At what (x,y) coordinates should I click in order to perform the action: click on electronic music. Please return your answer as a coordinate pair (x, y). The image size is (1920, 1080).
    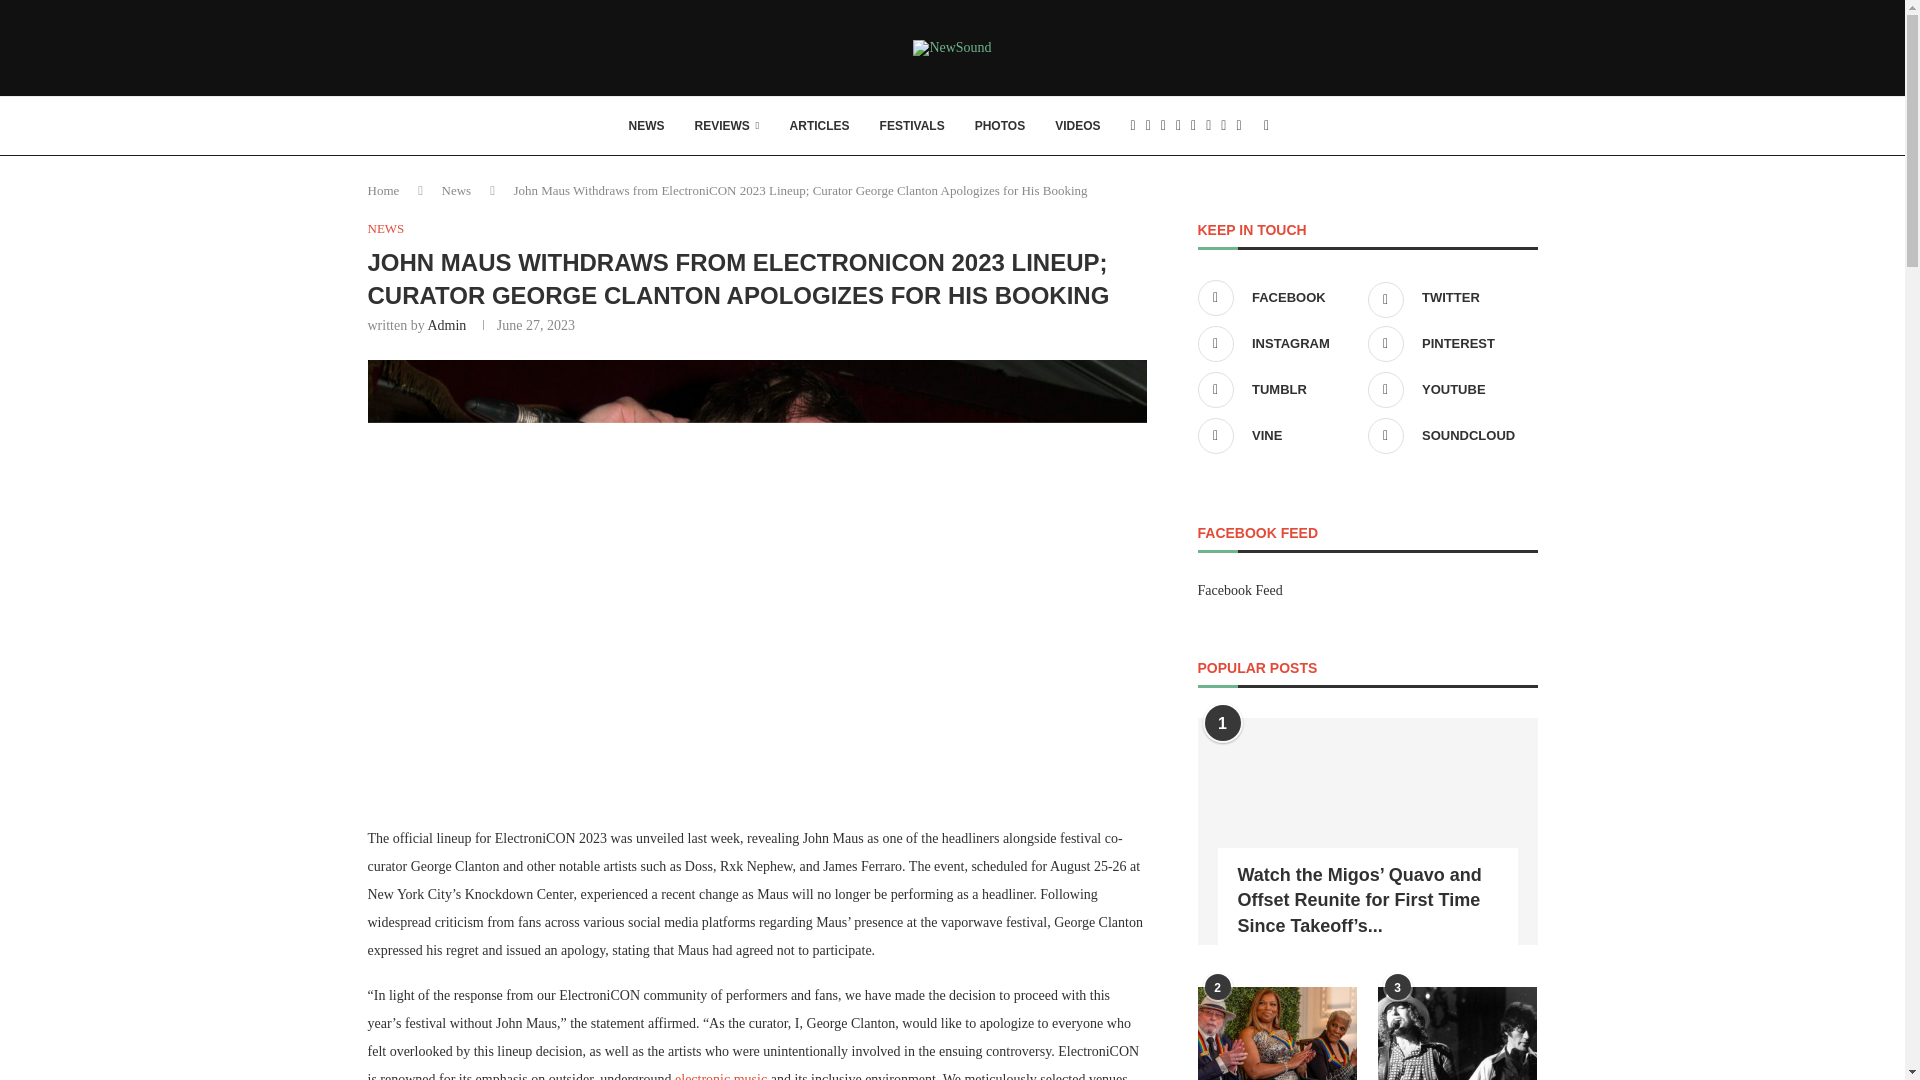
    Looking at the image, I should click on (720, 1076).